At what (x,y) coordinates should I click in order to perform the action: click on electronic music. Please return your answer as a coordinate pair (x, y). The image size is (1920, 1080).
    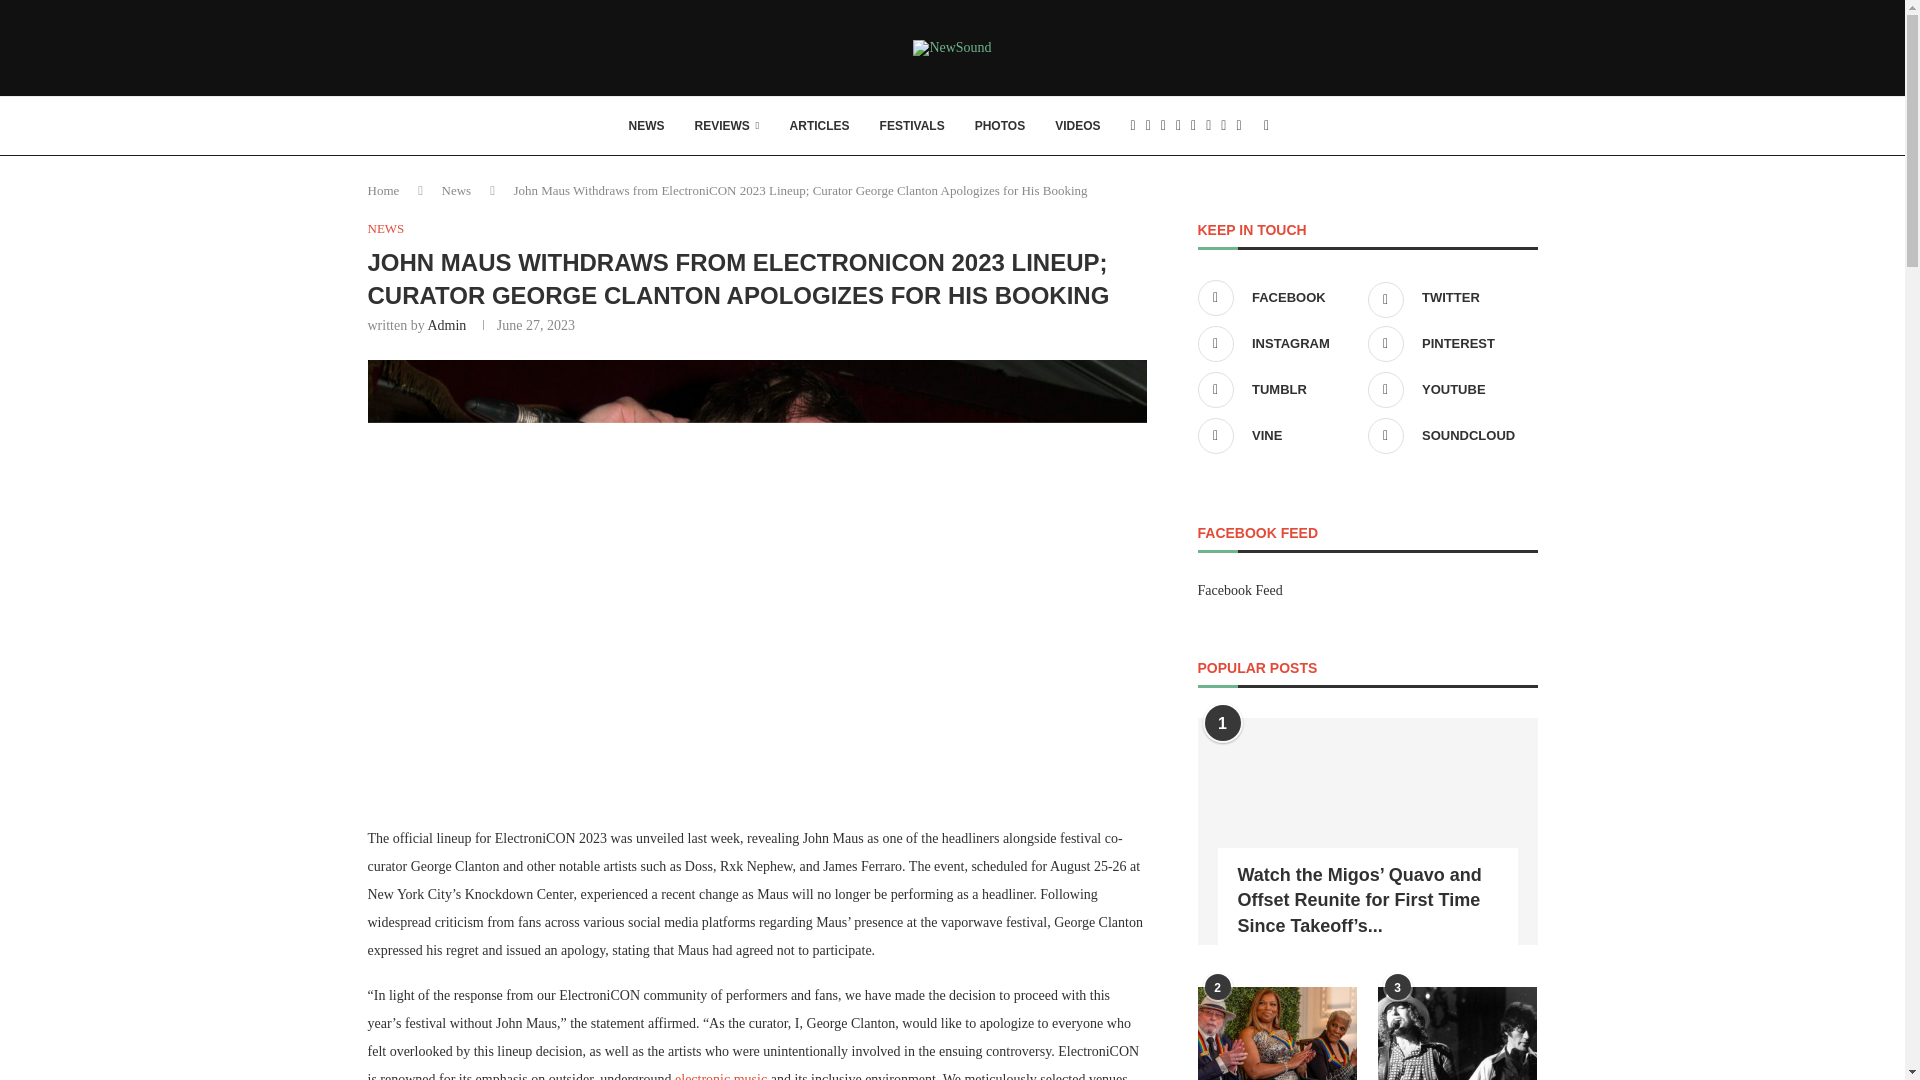
    Looking at the image, I should click on (720, 1076).